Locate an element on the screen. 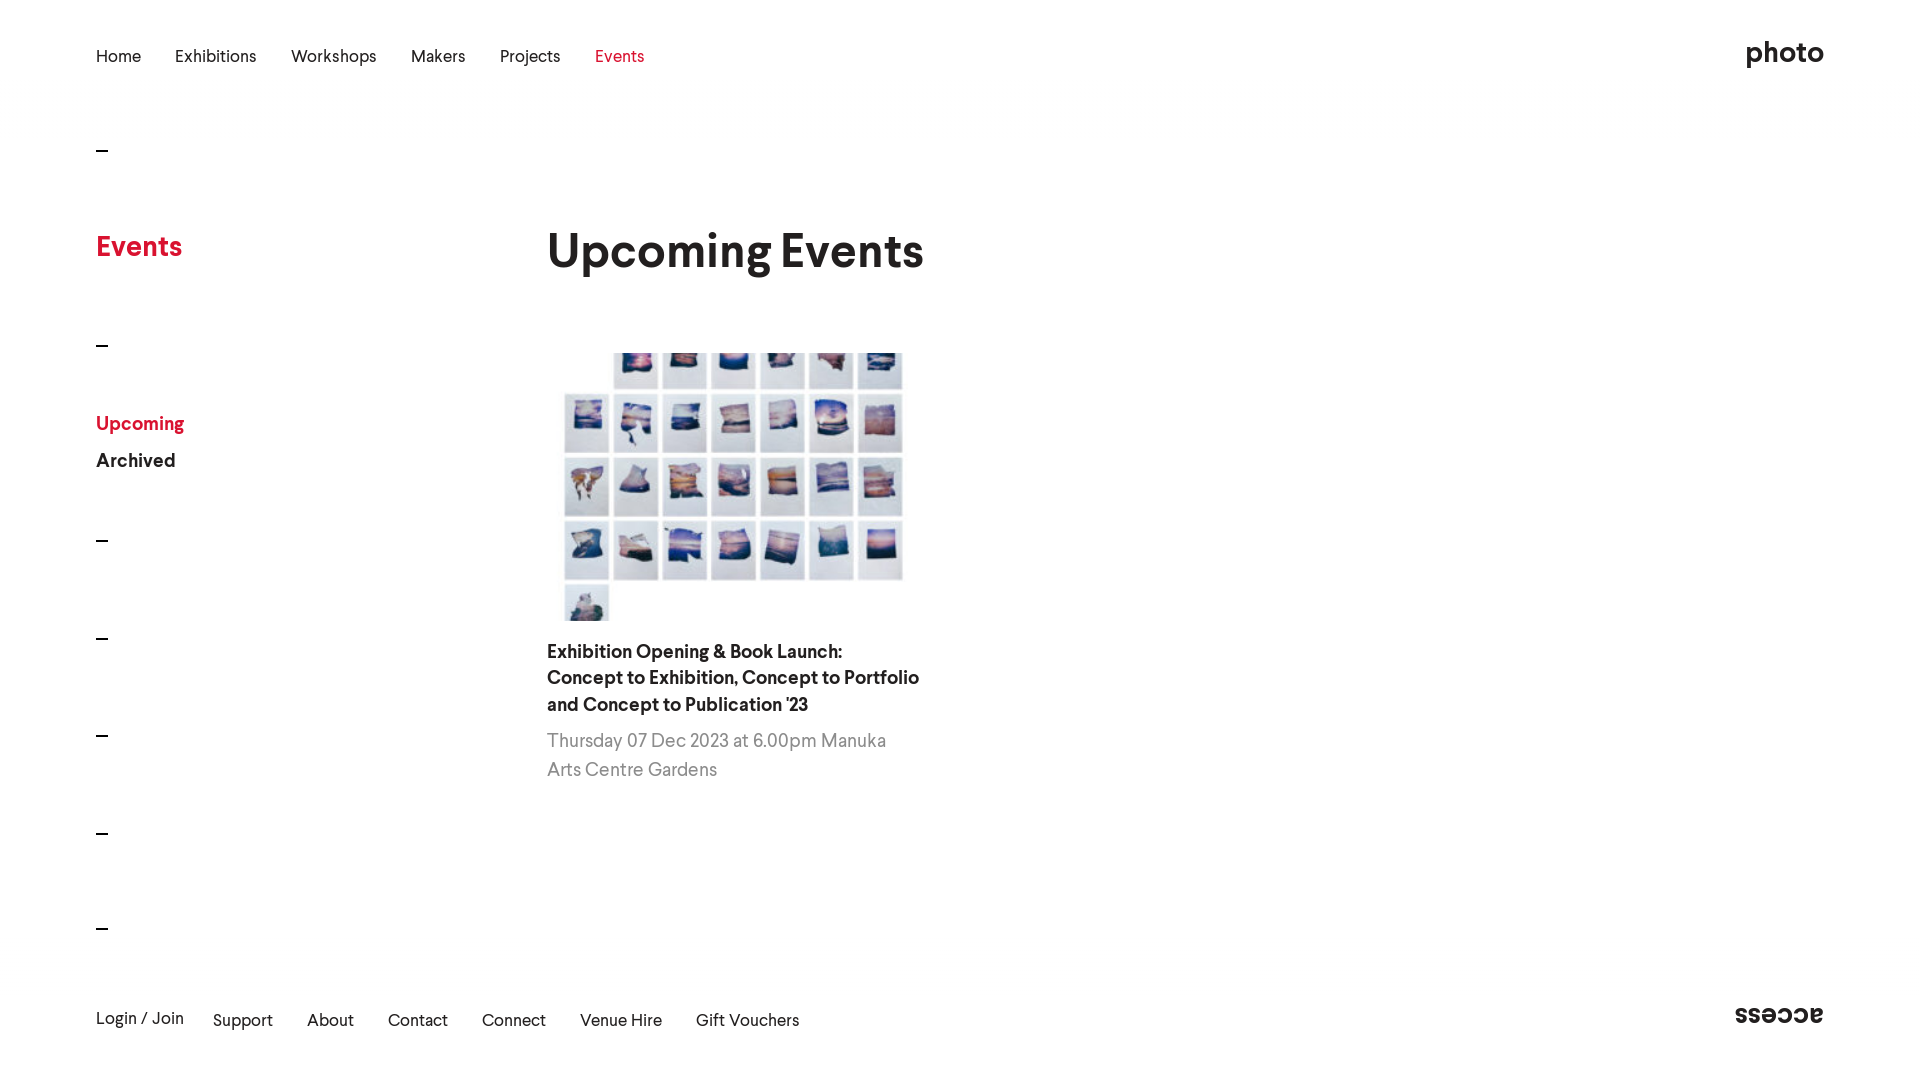  Log in is located at coordinates (28, 650).